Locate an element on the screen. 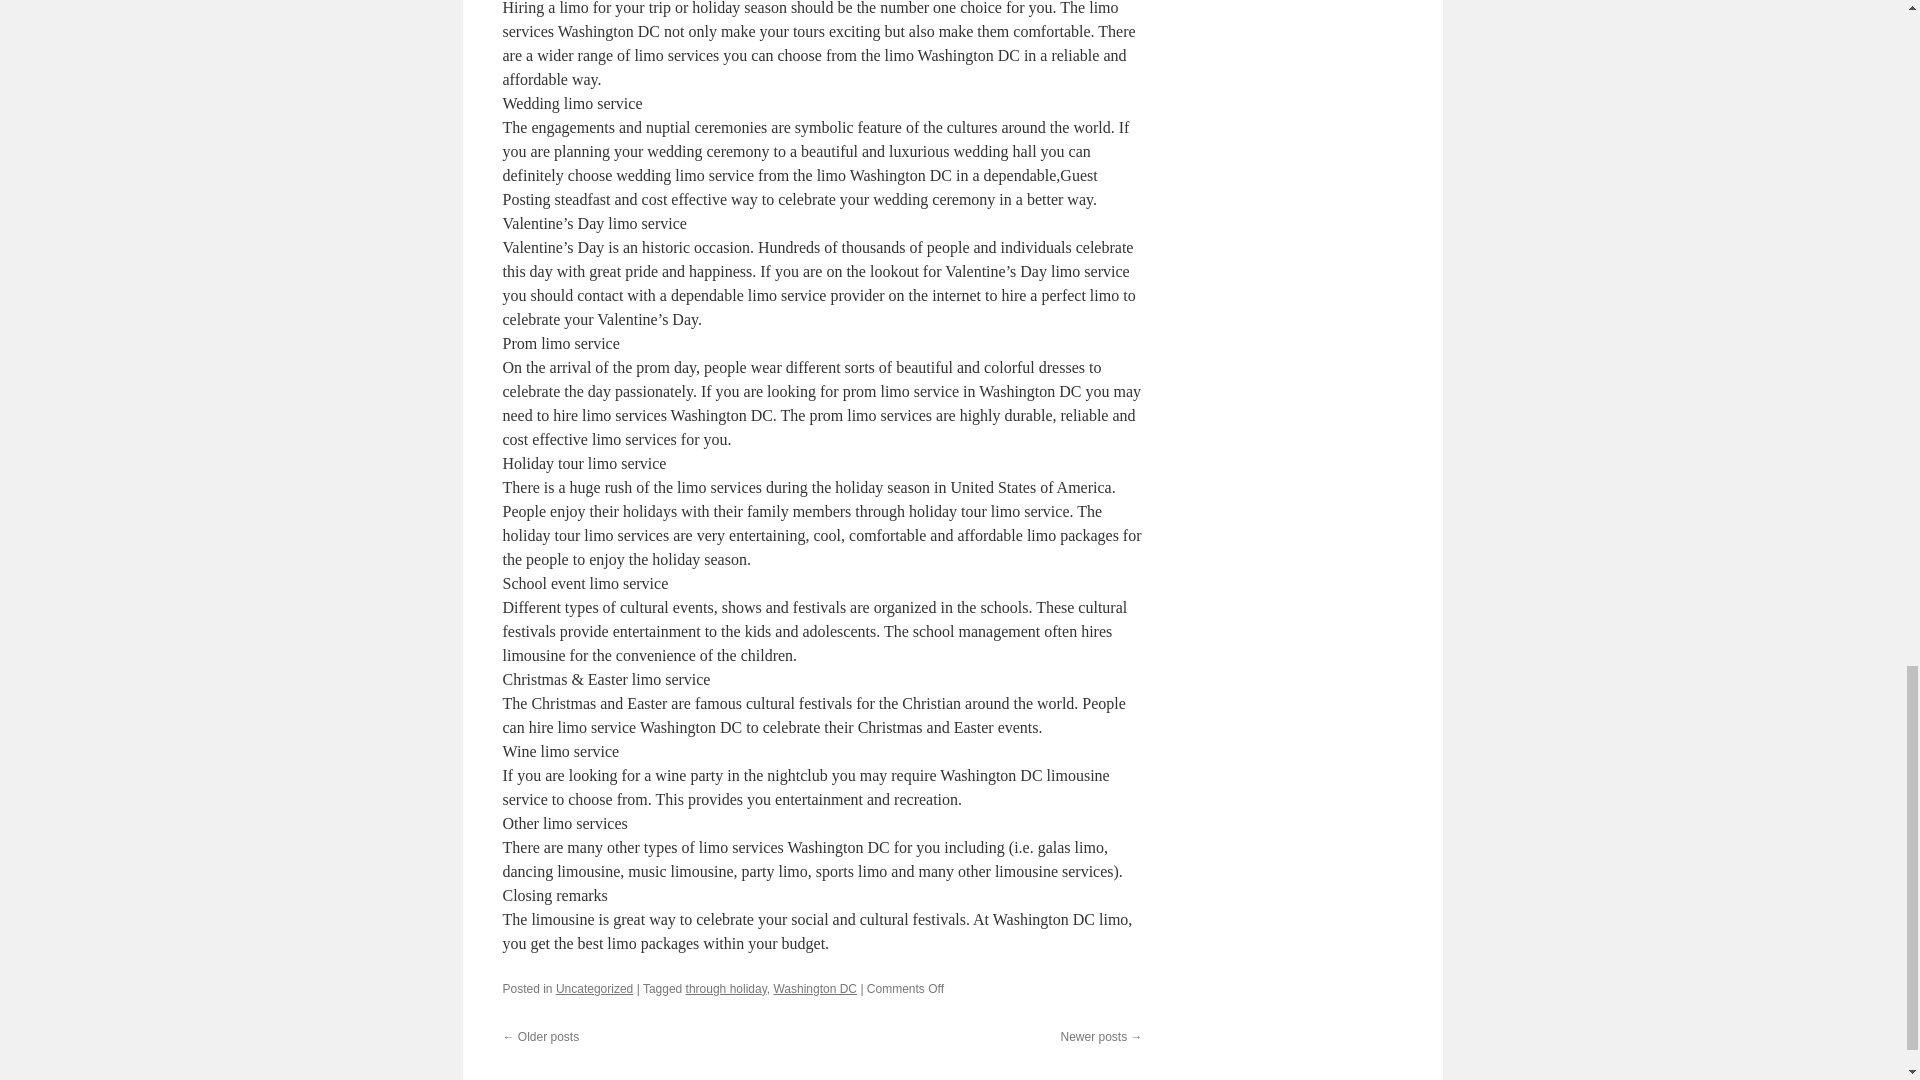  Washington DC is located at coordinates (814, 988).